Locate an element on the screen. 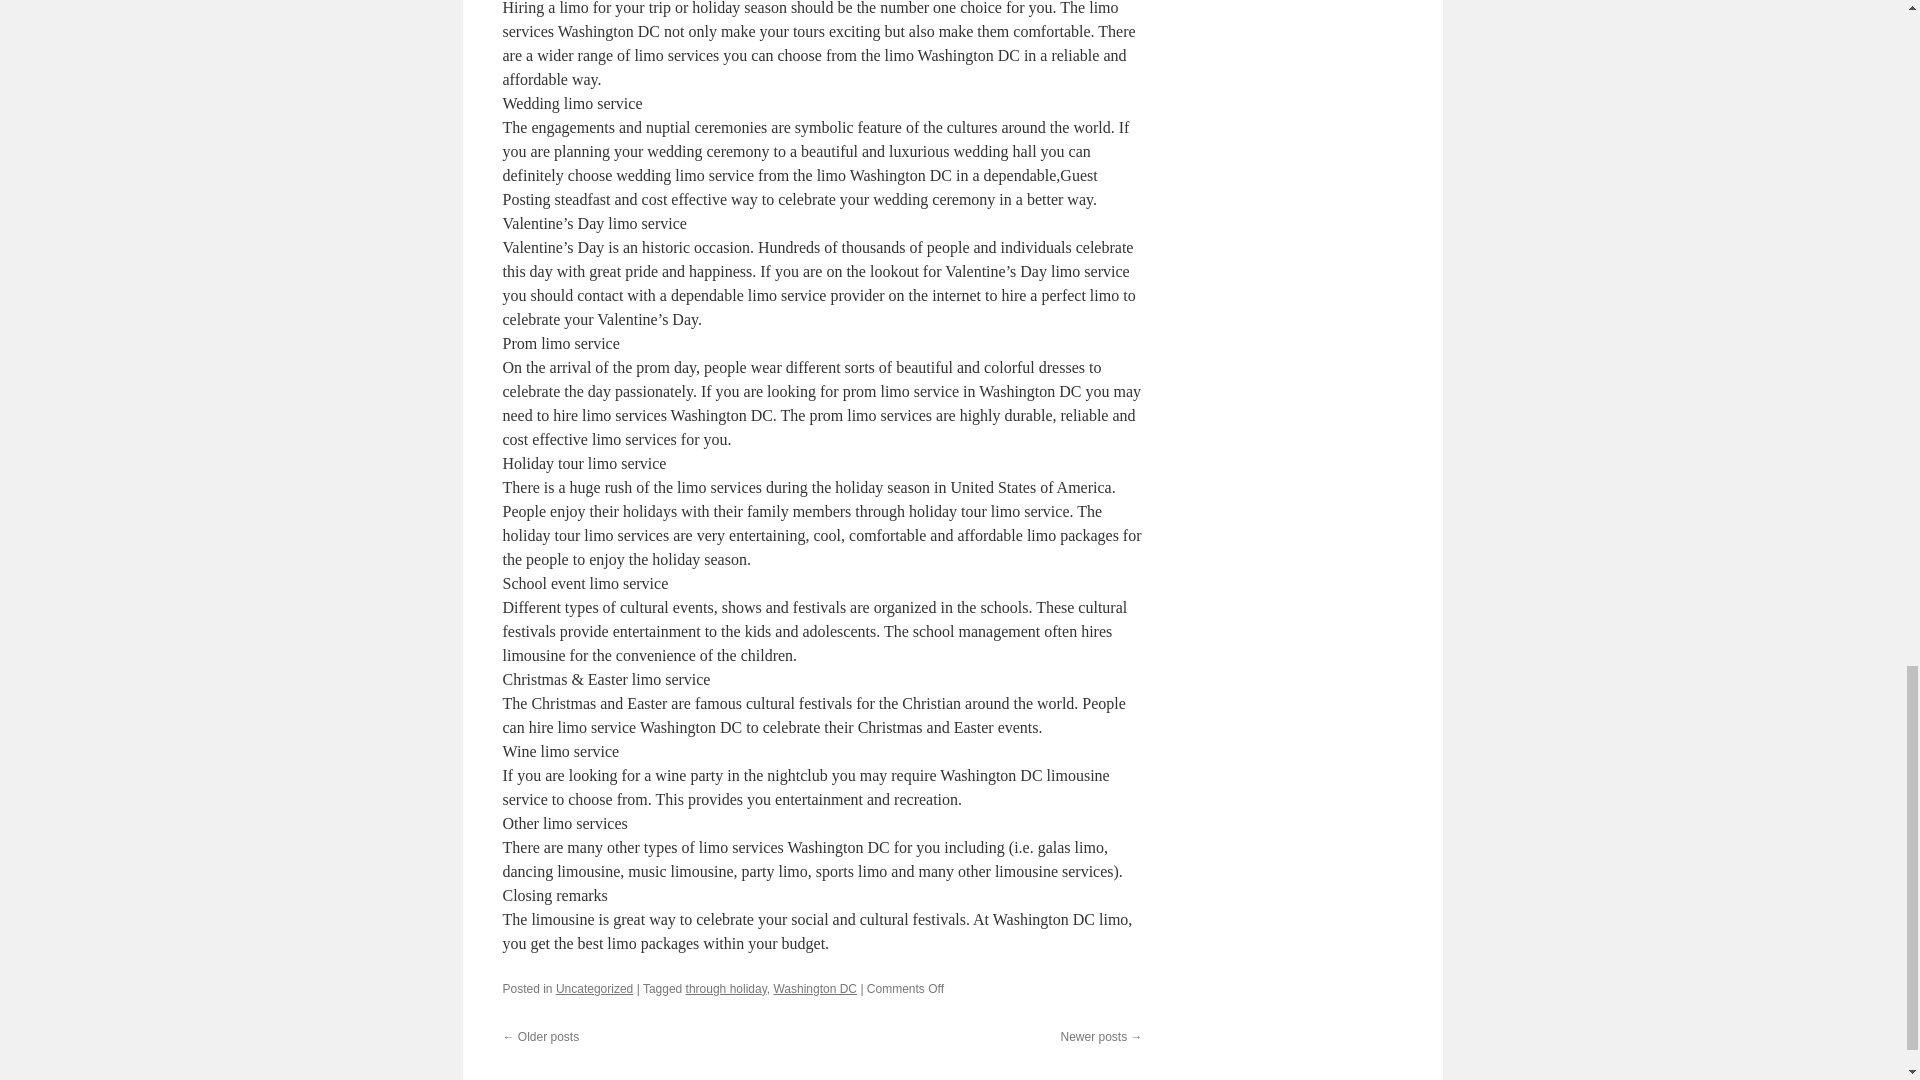  Washington DC is located at coordinates (814, 988).